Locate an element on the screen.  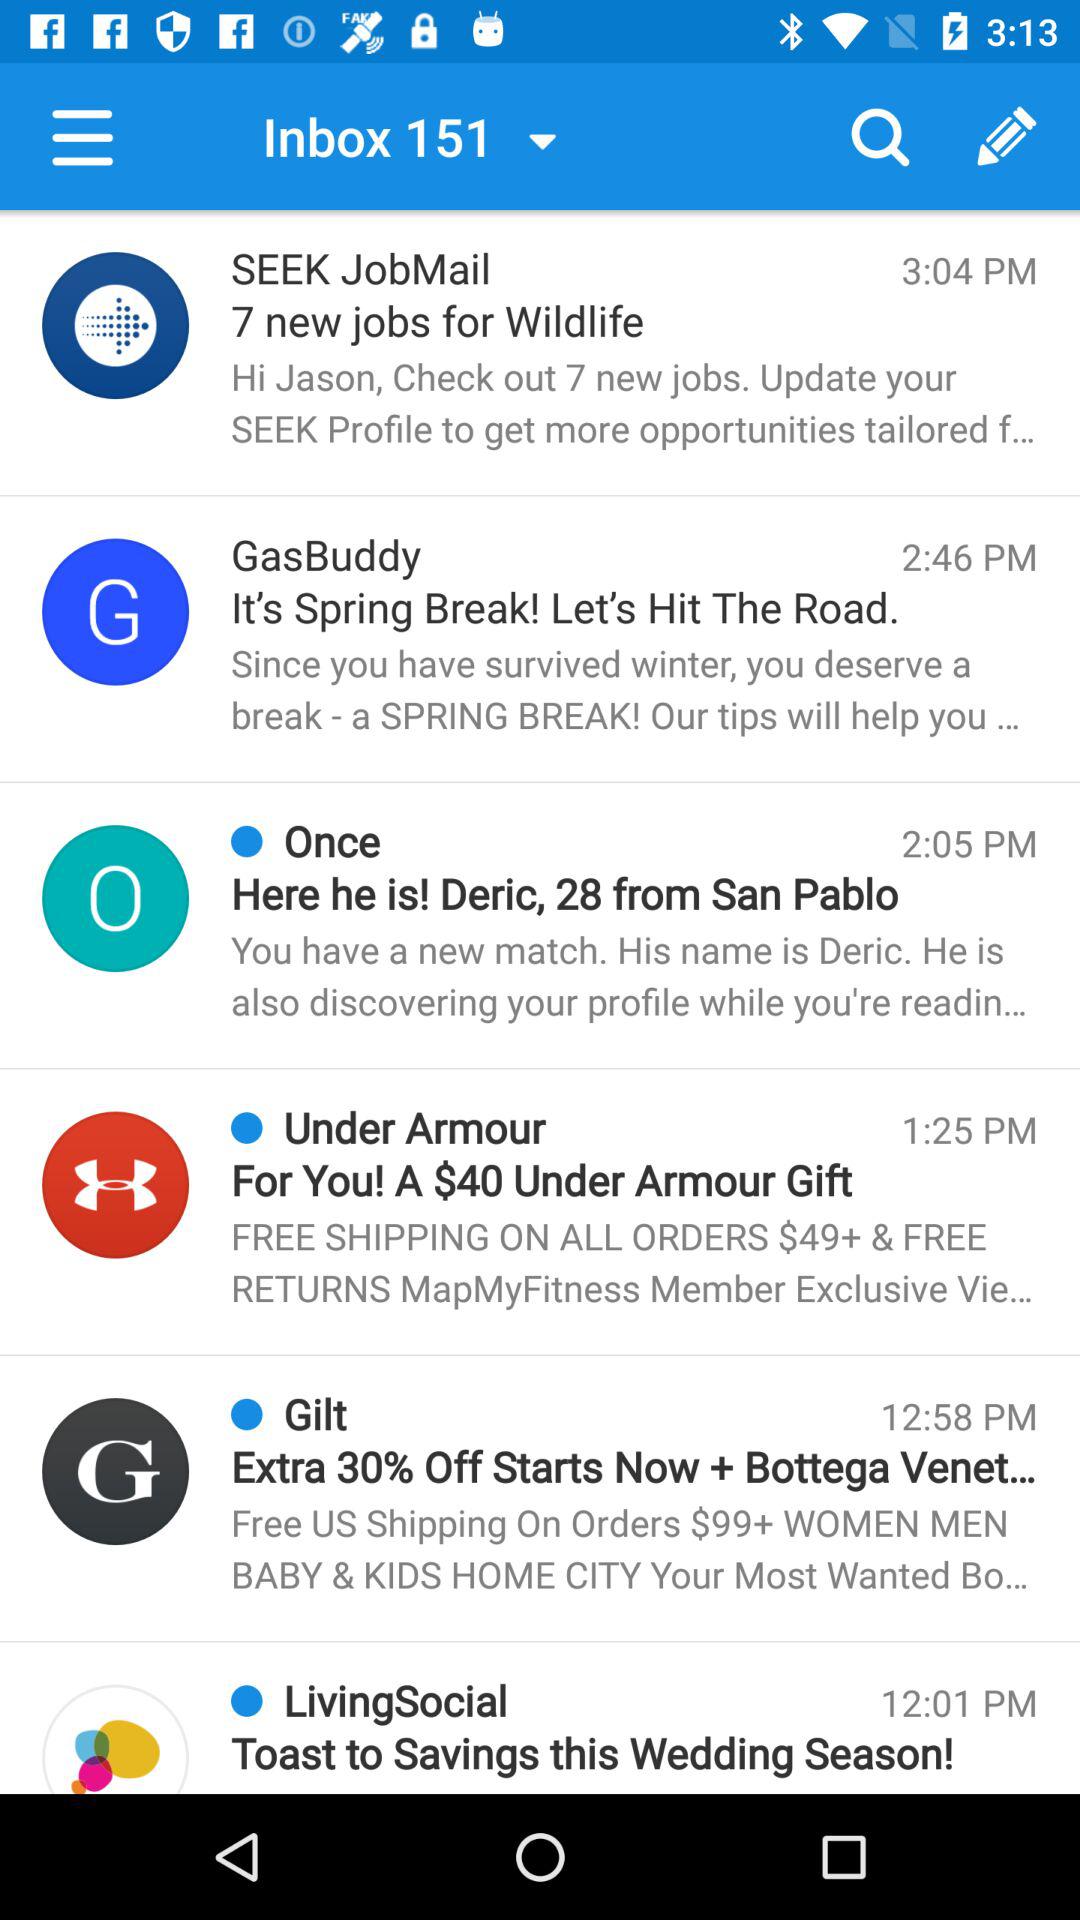
go to the page is located at coordinates (116, 326).